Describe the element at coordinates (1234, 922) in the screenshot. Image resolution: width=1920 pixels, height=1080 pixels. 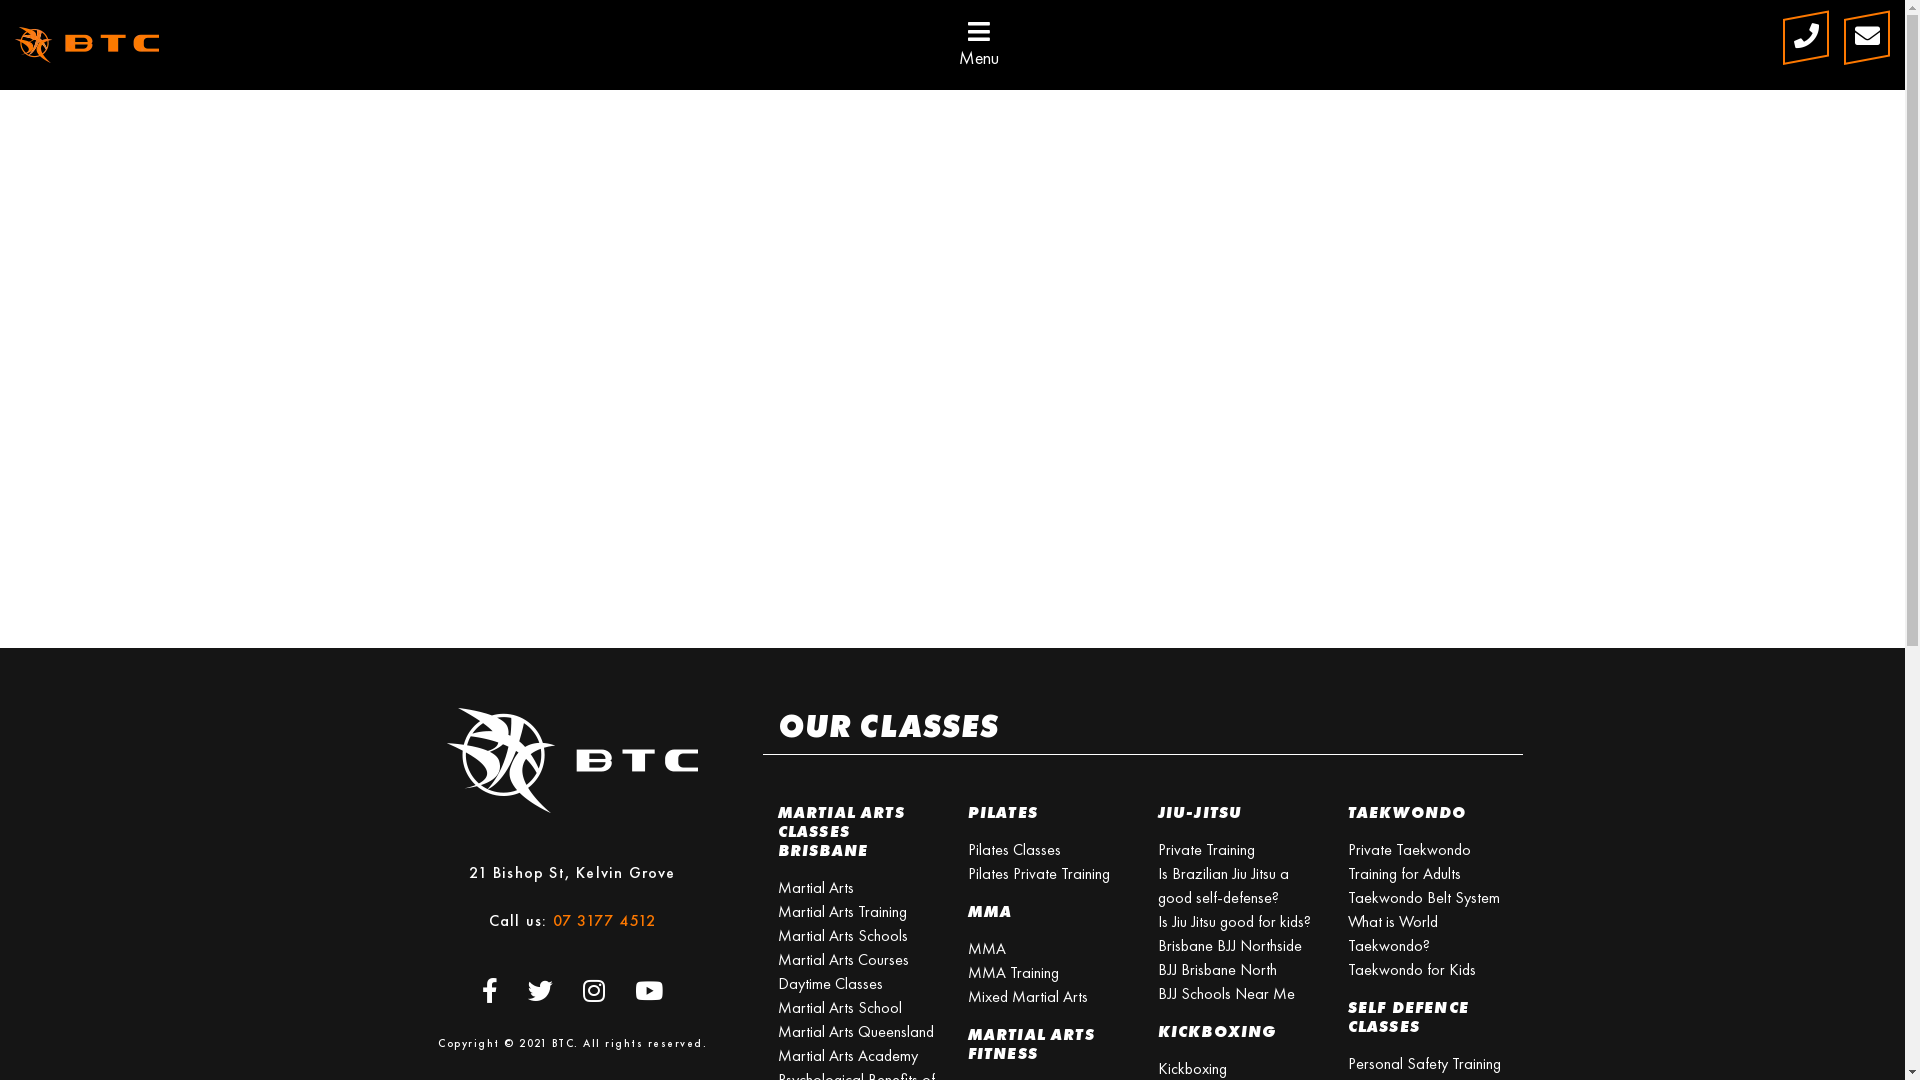
I see `Is Jiu Jitsu good for kids?` at that location.